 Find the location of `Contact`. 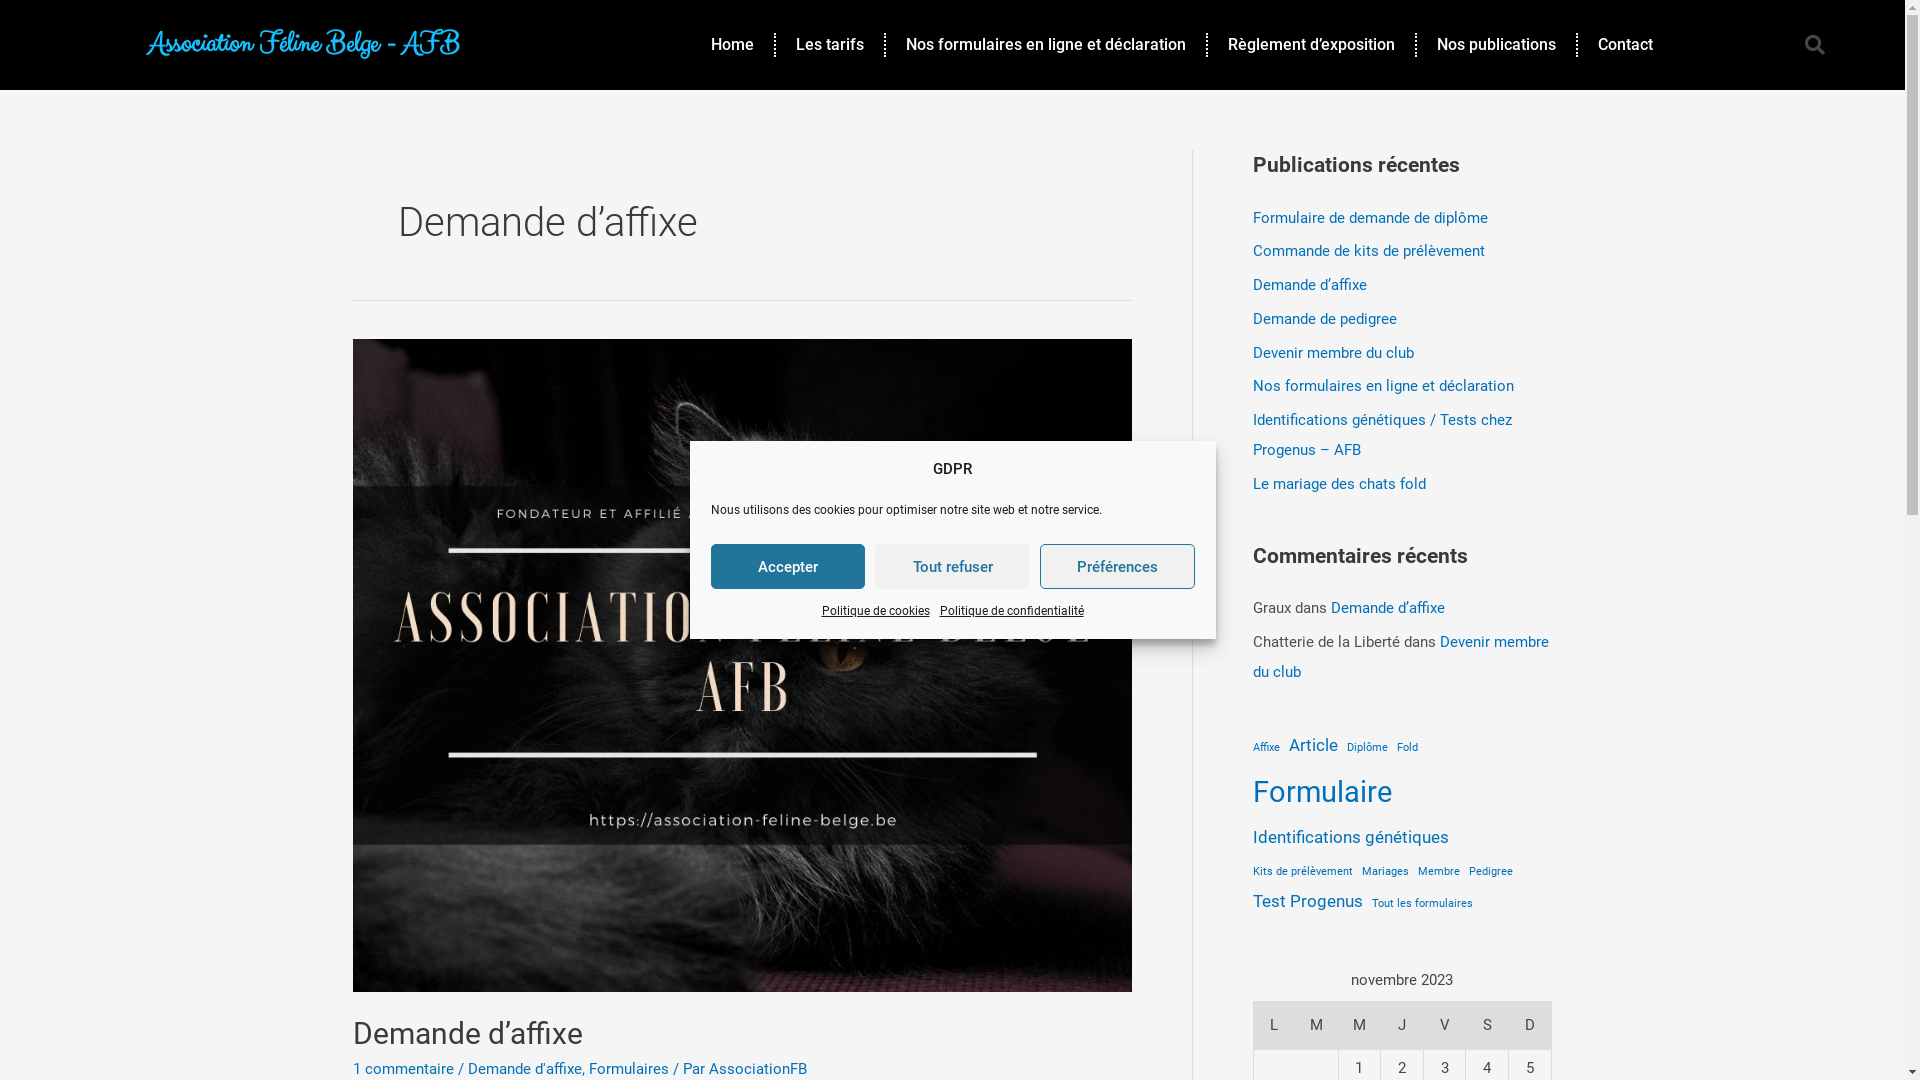

Contact is located at coordinates (1626, 45).